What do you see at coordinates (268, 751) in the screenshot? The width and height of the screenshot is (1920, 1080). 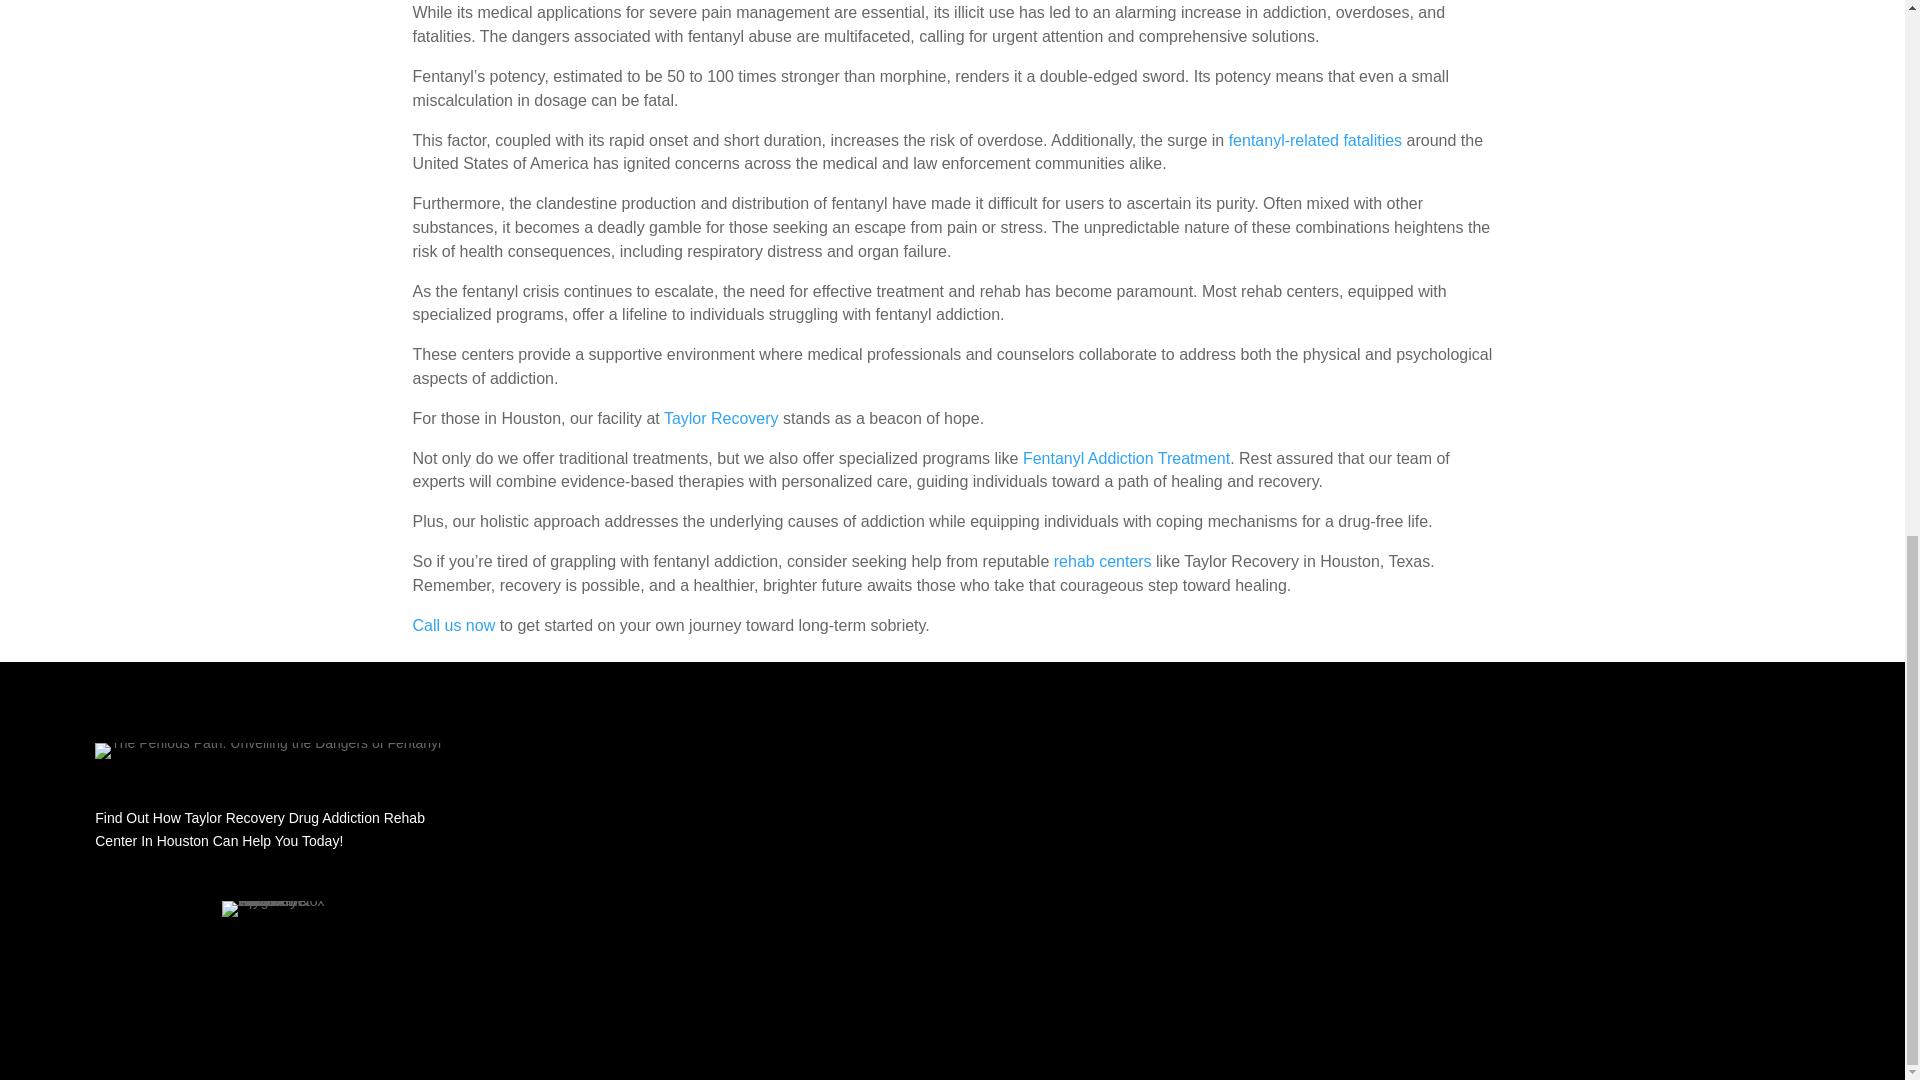 I see `The Perilous Path: Unveiling the Dangers of Fentanyl` at bounding box center [268, 751].